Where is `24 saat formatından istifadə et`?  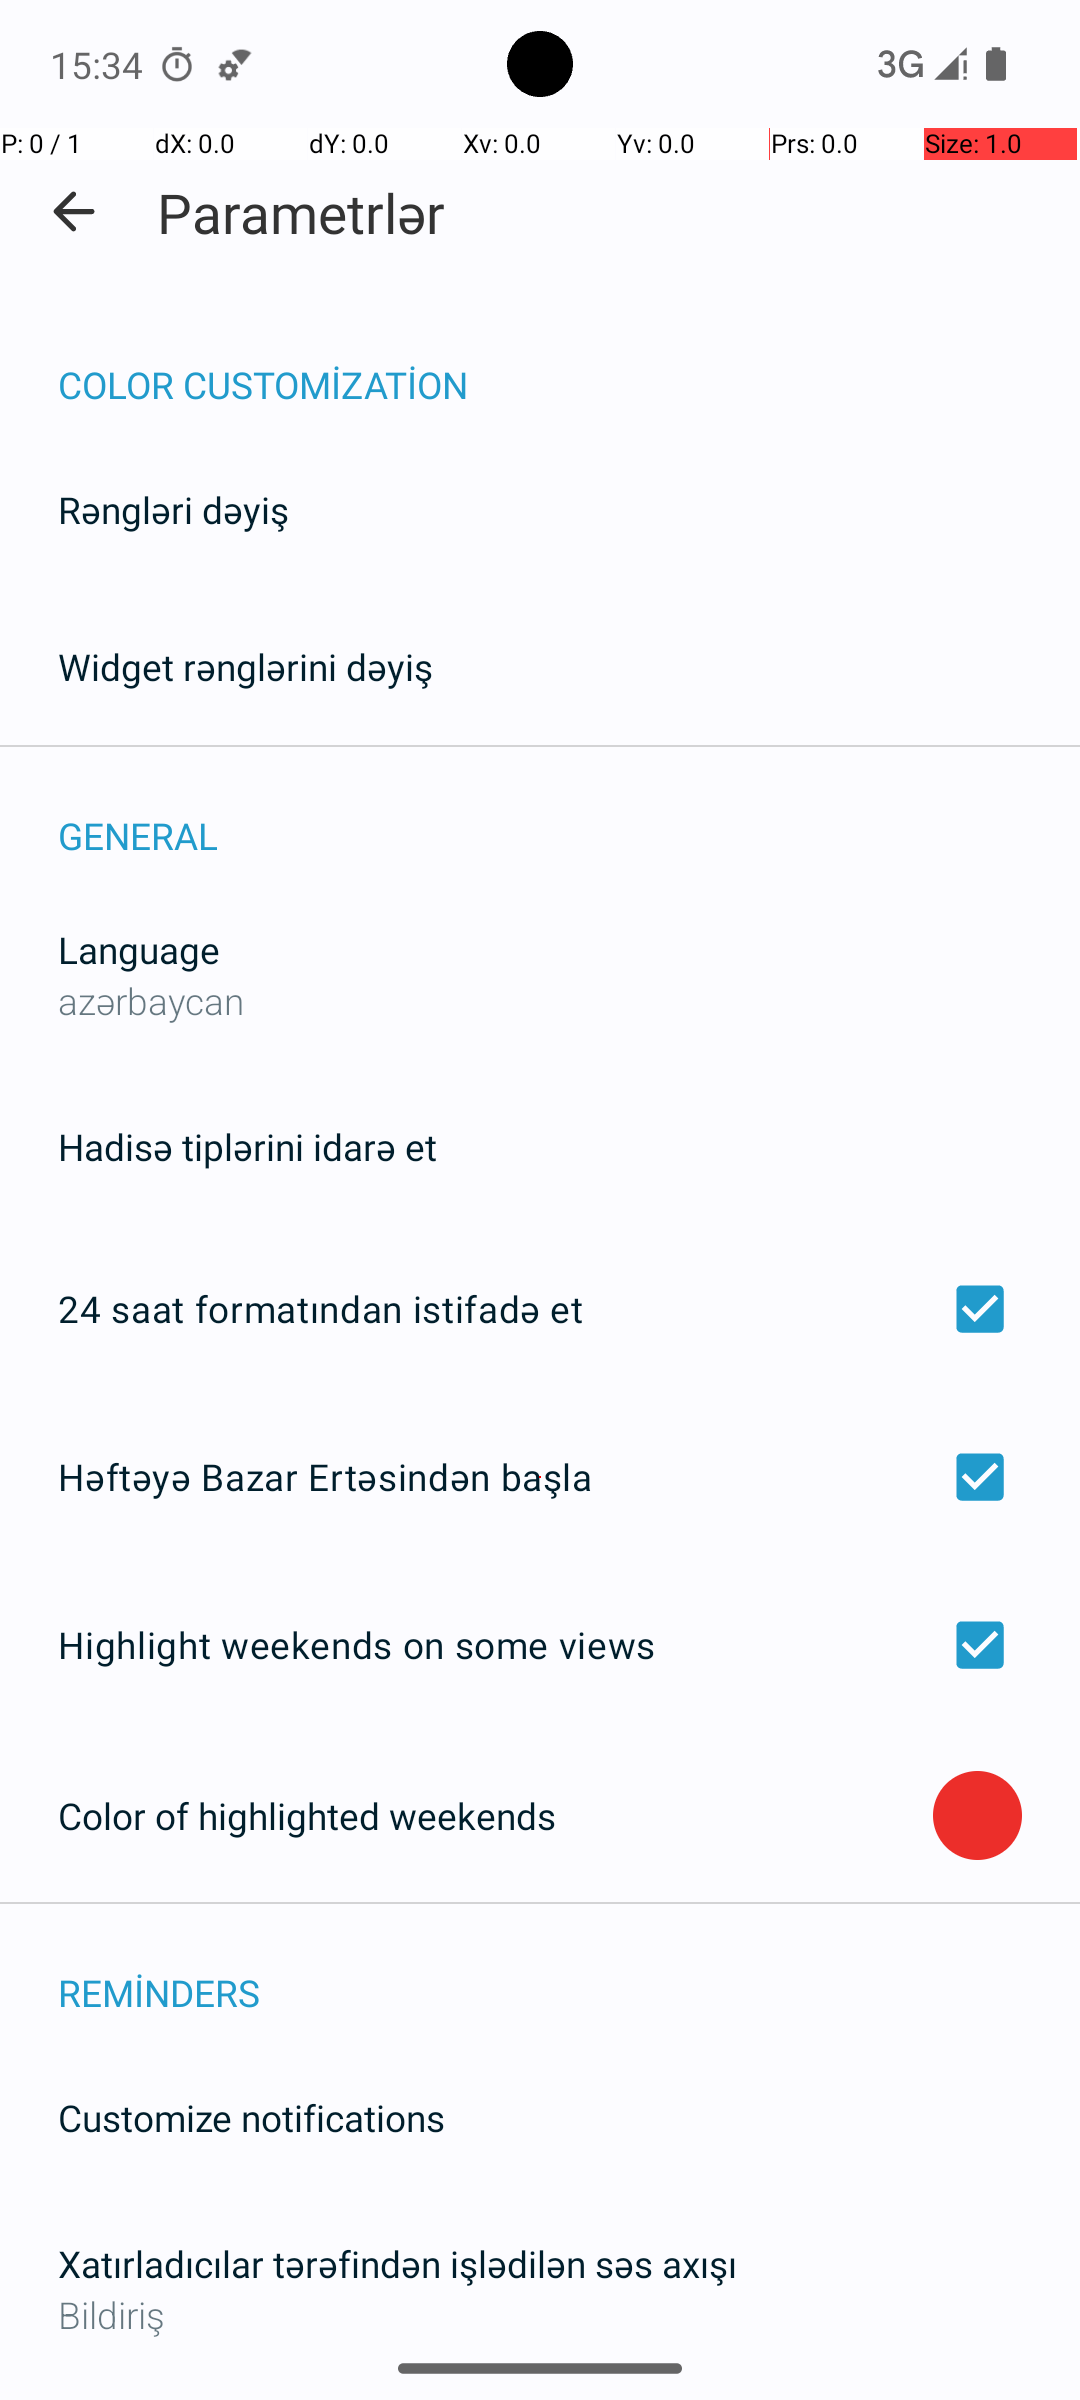 24 saat formatından istifadə et is located at coordinates (540, 1309).